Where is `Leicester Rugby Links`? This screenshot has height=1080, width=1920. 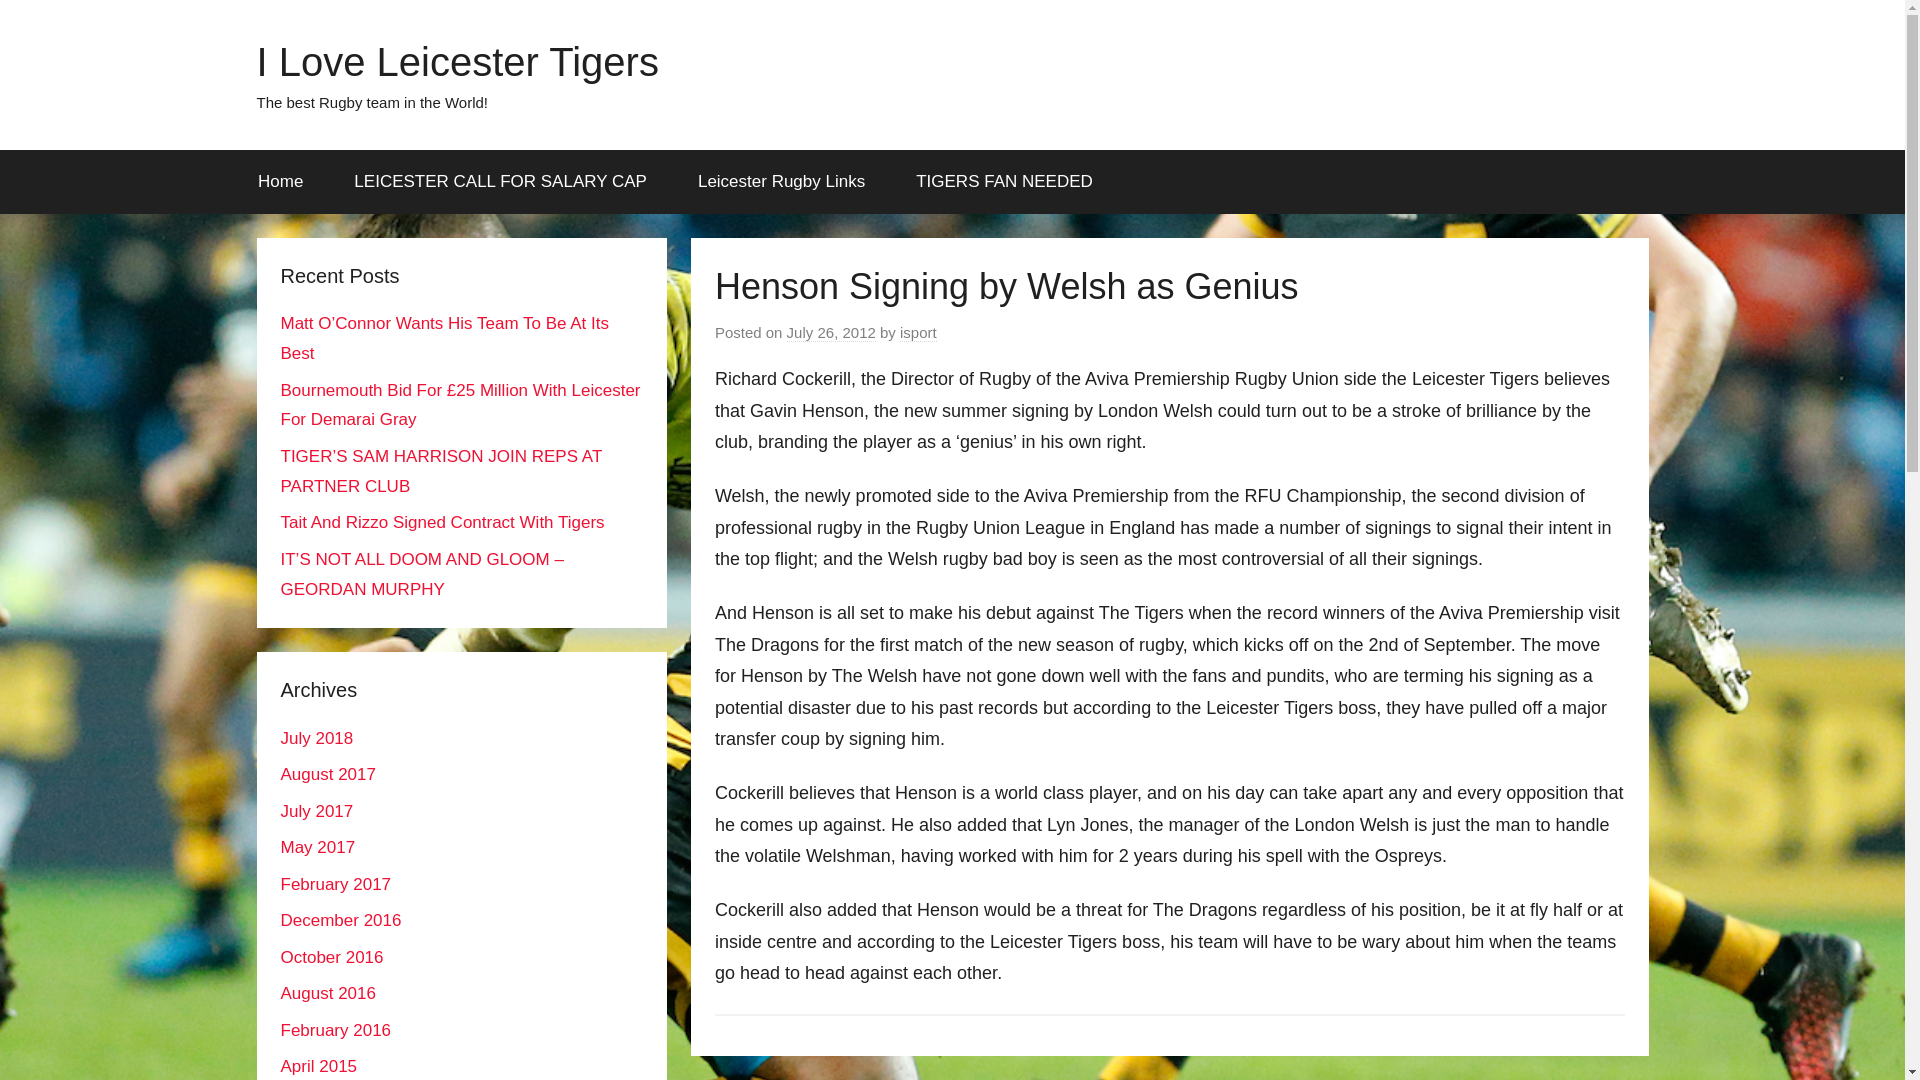
Leicester Rugby Links is located at coordinates (781, 182).